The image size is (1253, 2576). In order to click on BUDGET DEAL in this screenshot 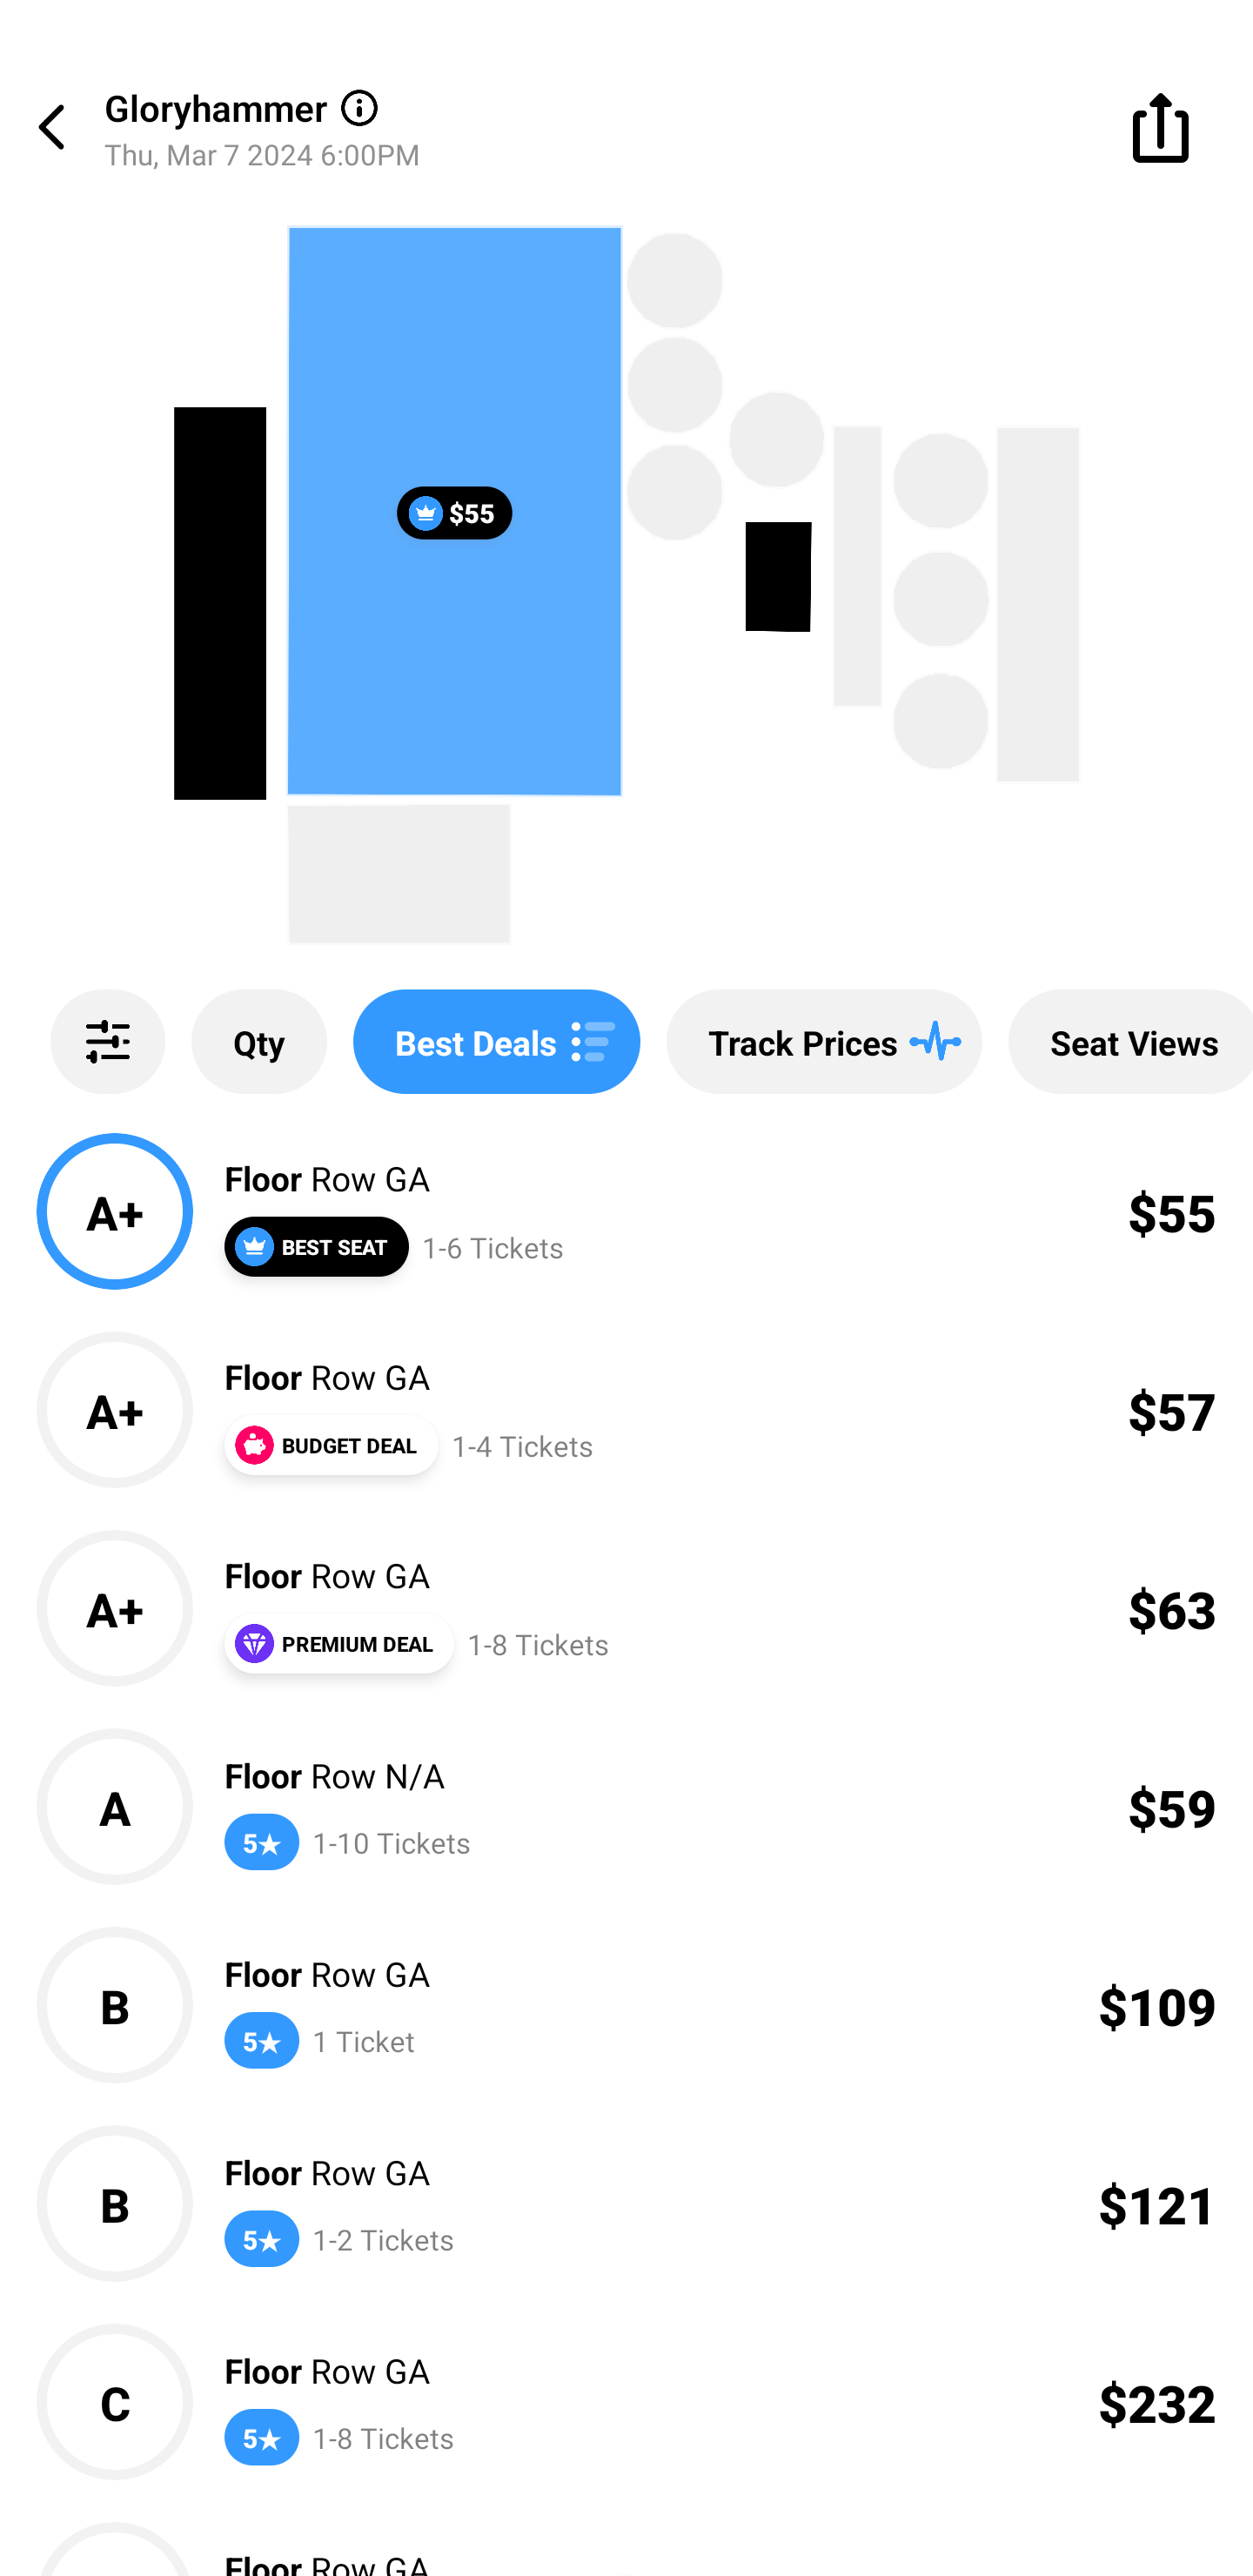, I will do `click(331, 1445)`.